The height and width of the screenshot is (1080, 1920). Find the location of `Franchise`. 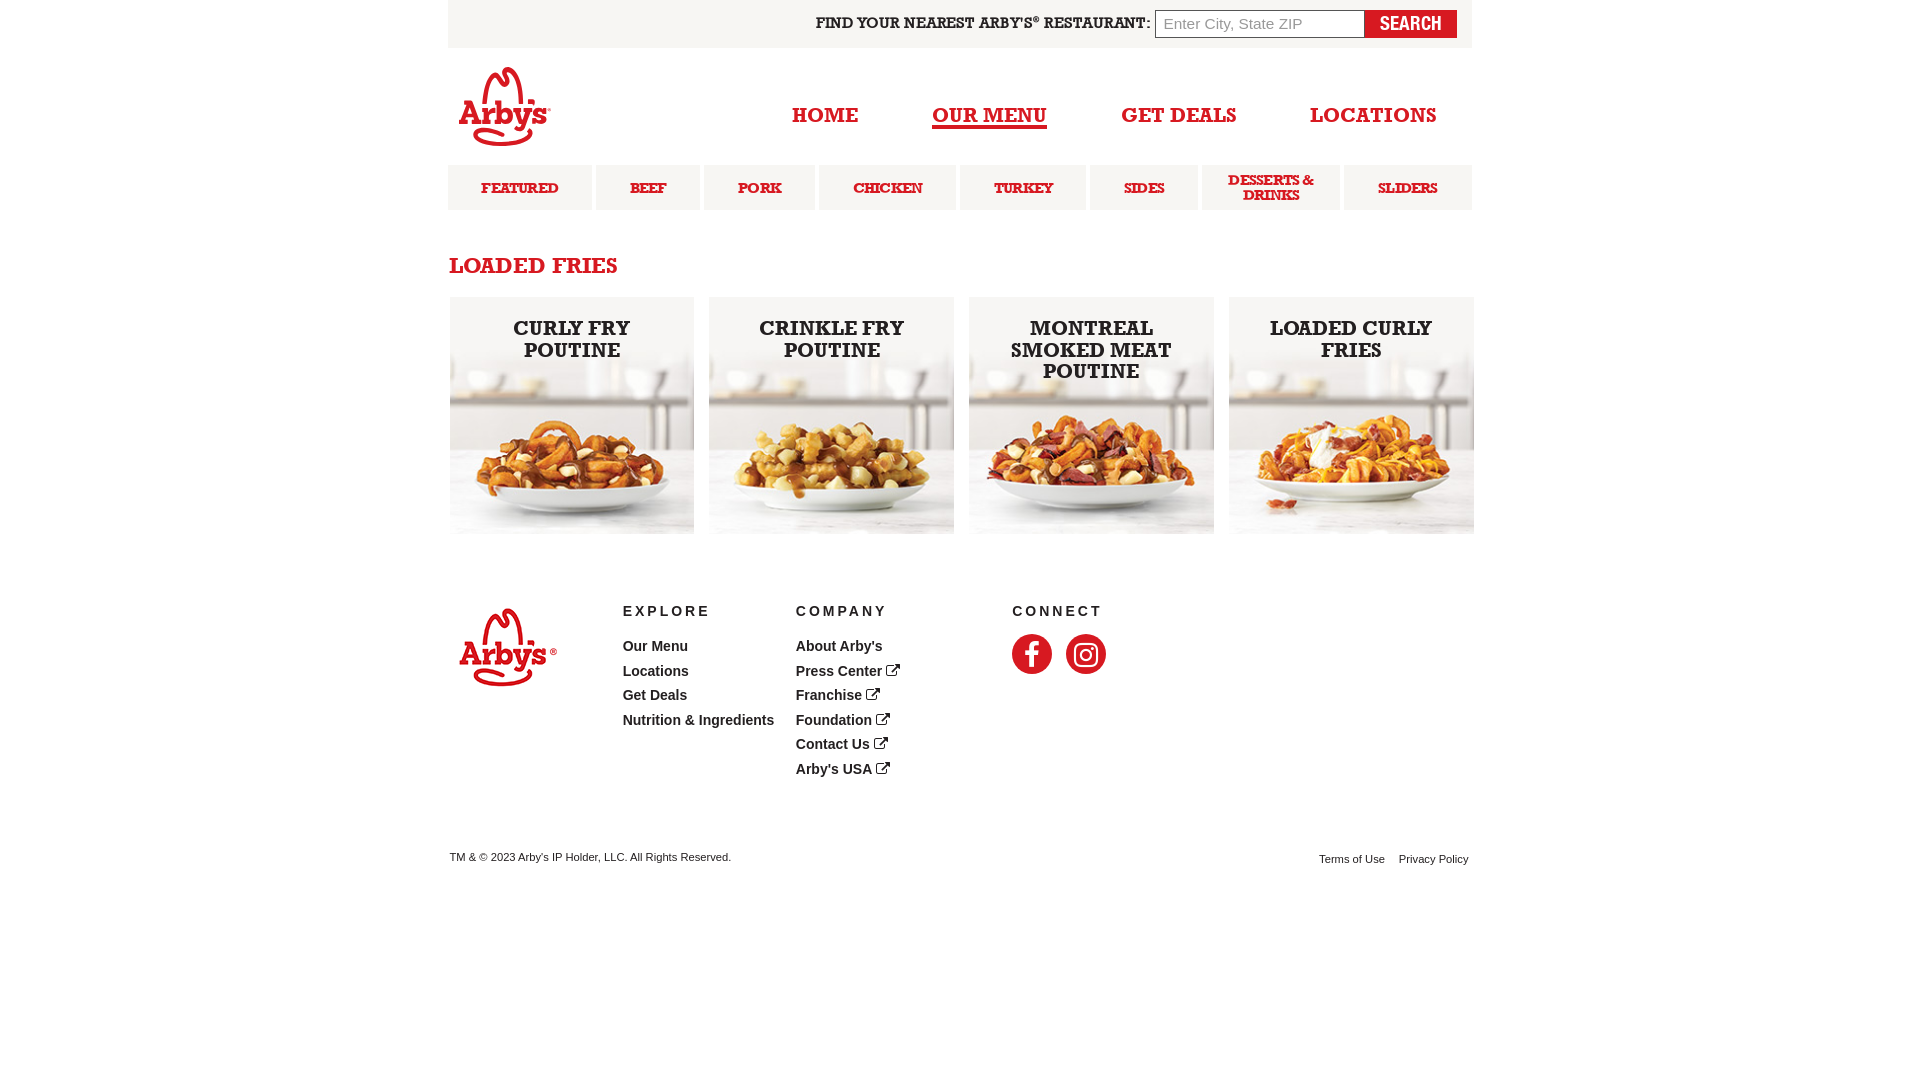

Franchise is located at coordinates (838, 695).